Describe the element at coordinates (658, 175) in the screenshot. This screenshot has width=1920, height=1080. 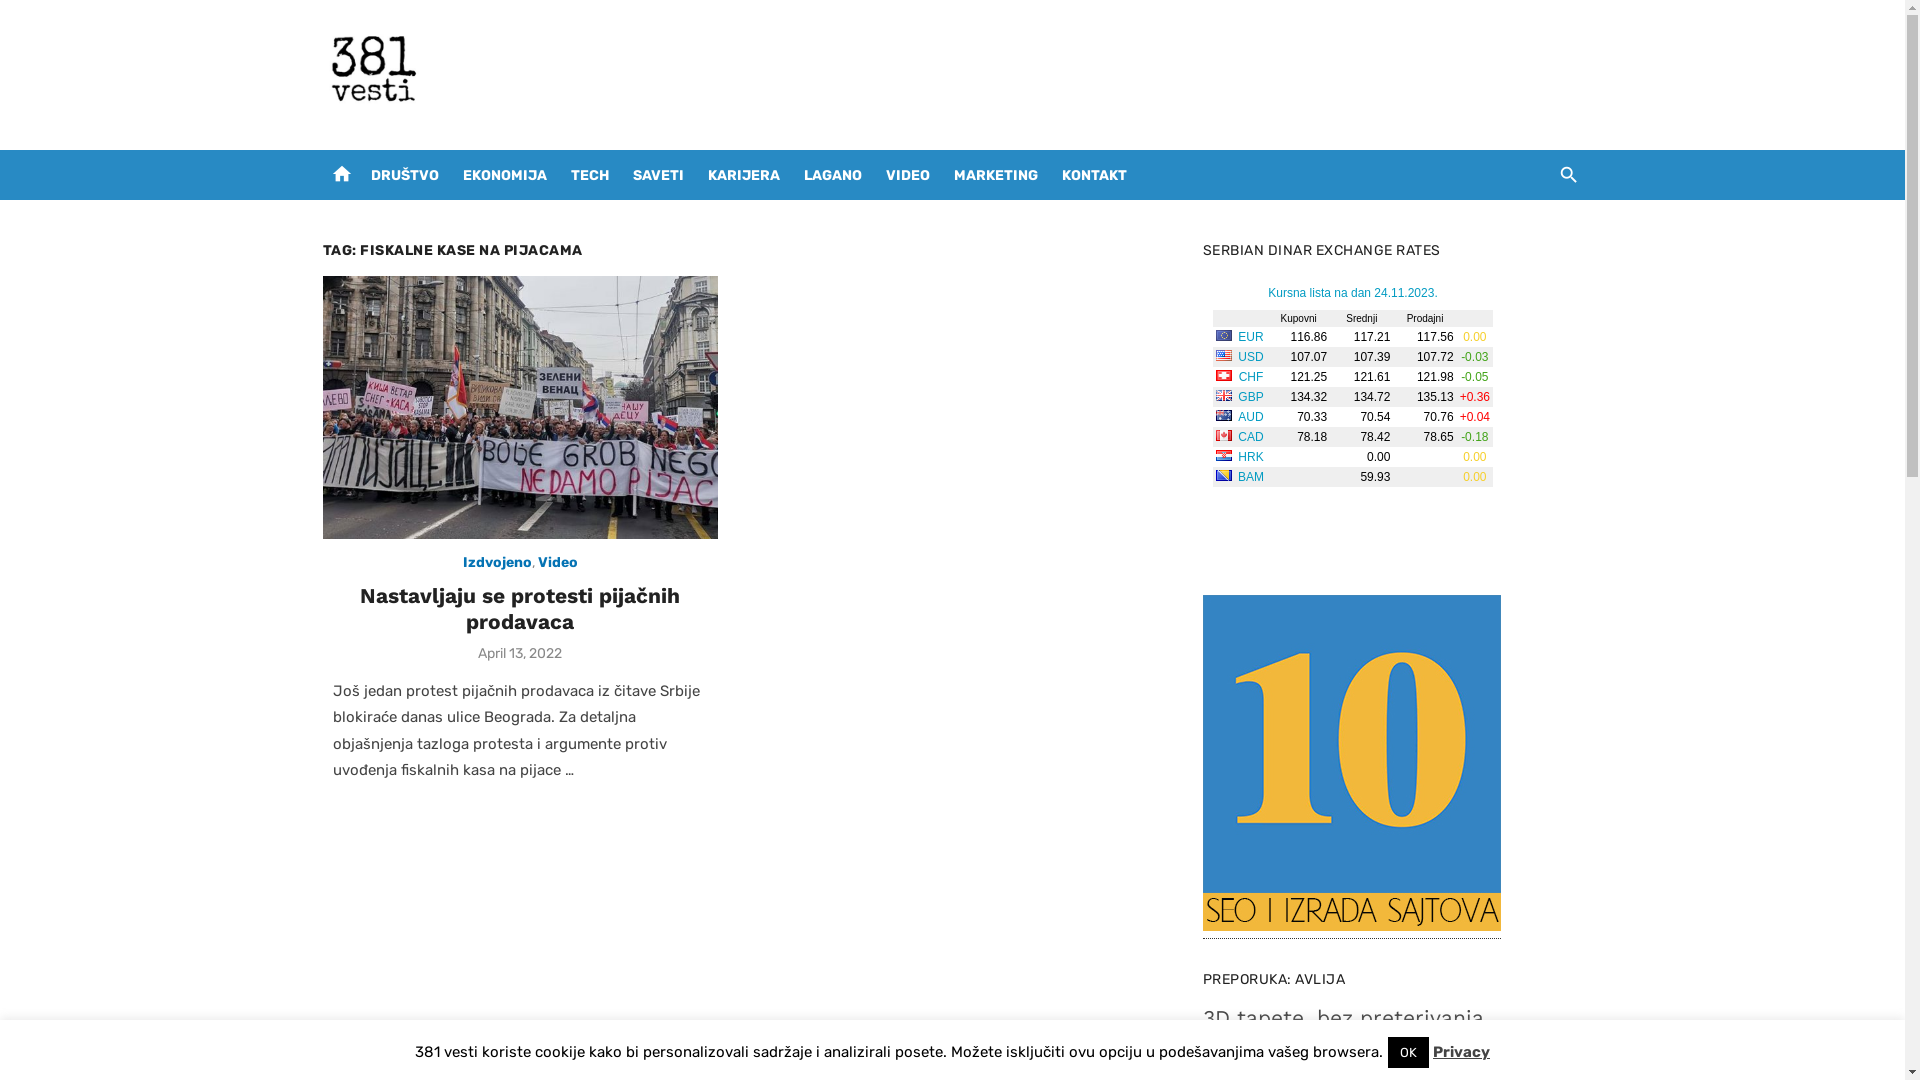
I see `SAVETI` at that location.